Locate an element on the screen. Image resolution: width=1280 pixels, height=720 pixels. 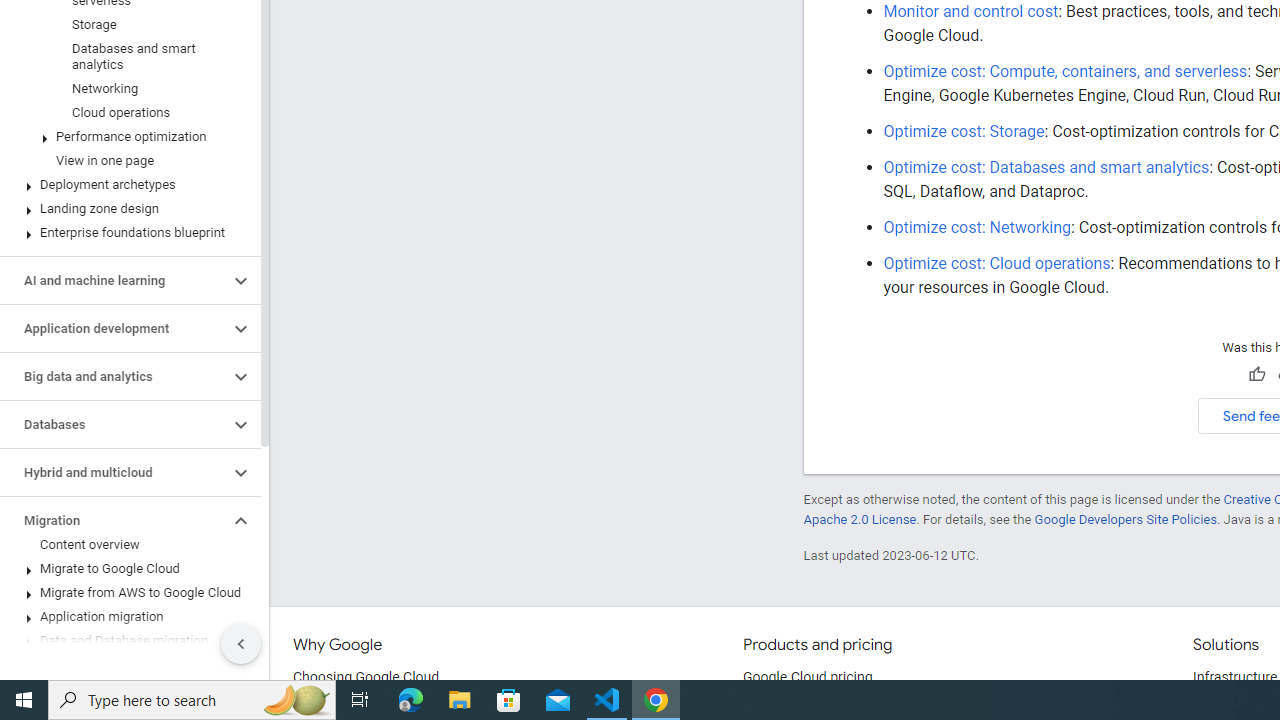
View in one page is located at coordinates (126, 160).